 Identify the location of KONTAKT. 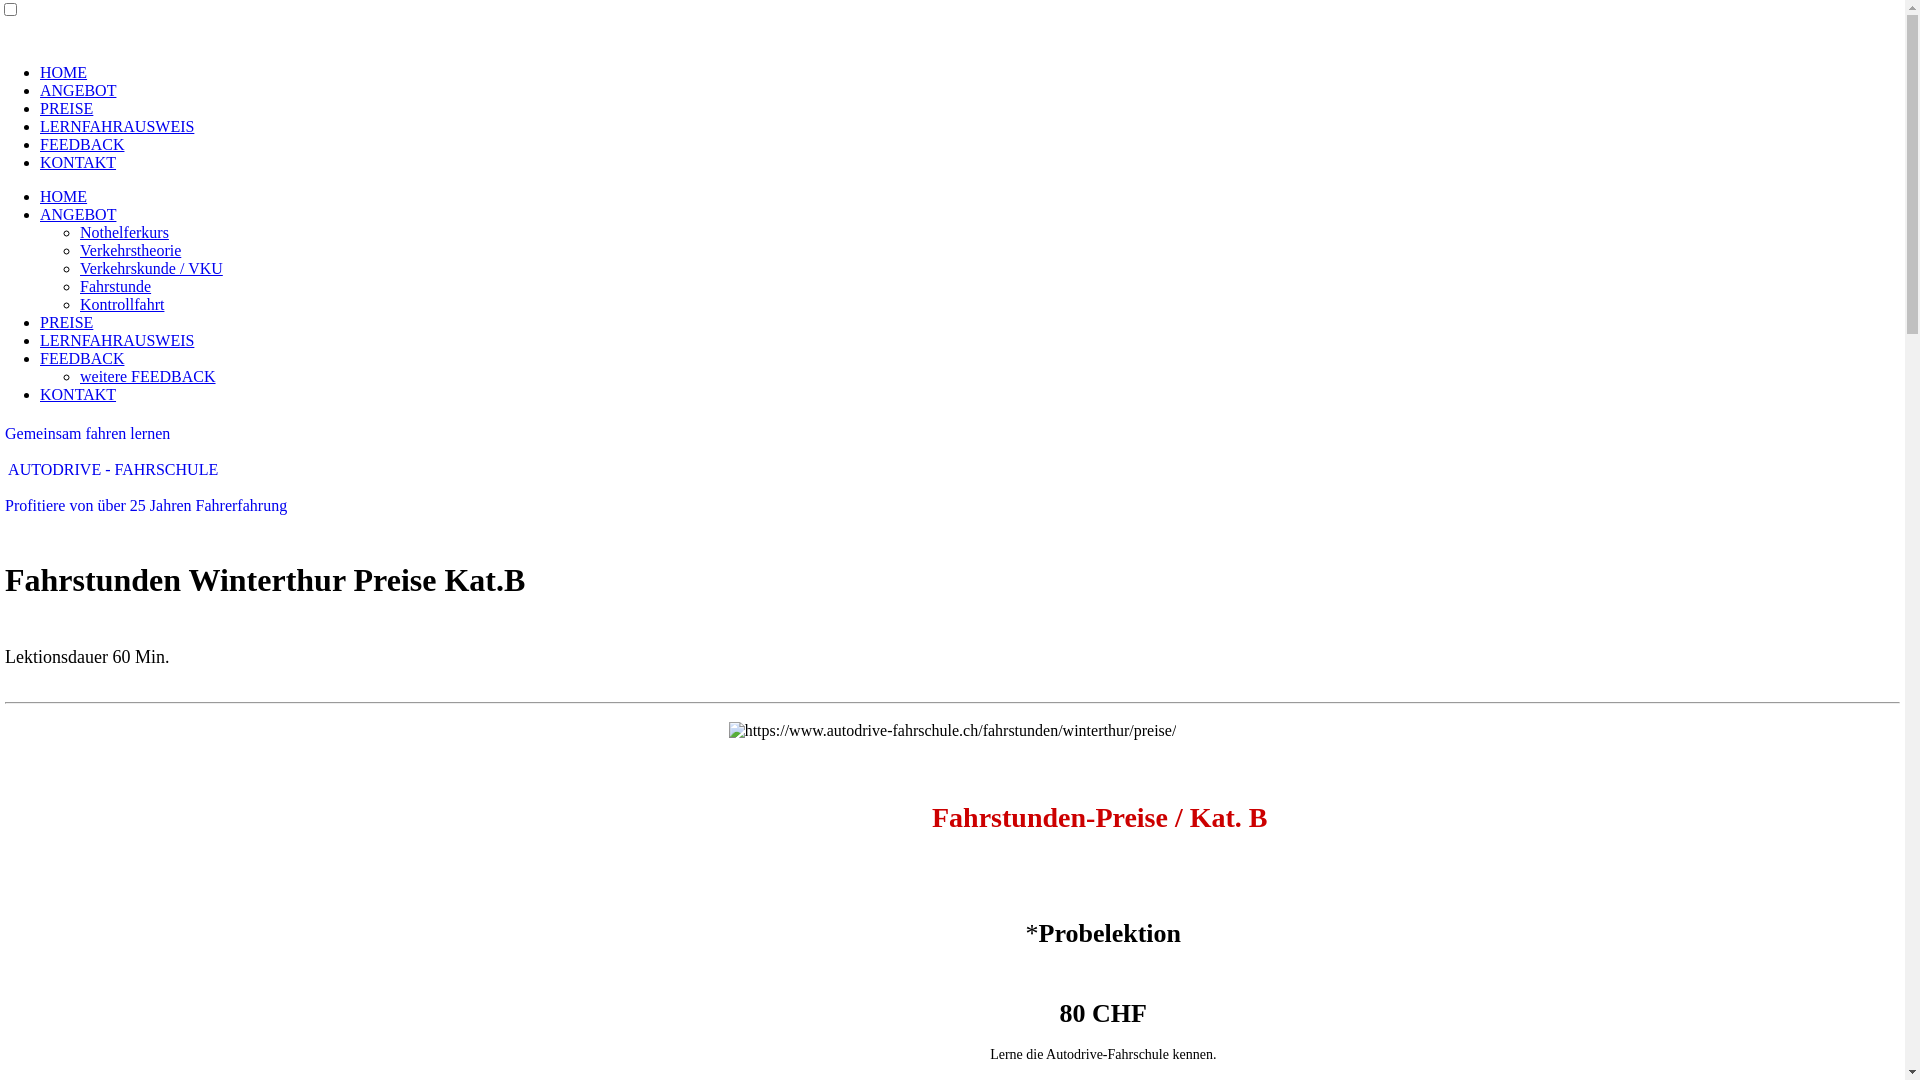
(78, 162).